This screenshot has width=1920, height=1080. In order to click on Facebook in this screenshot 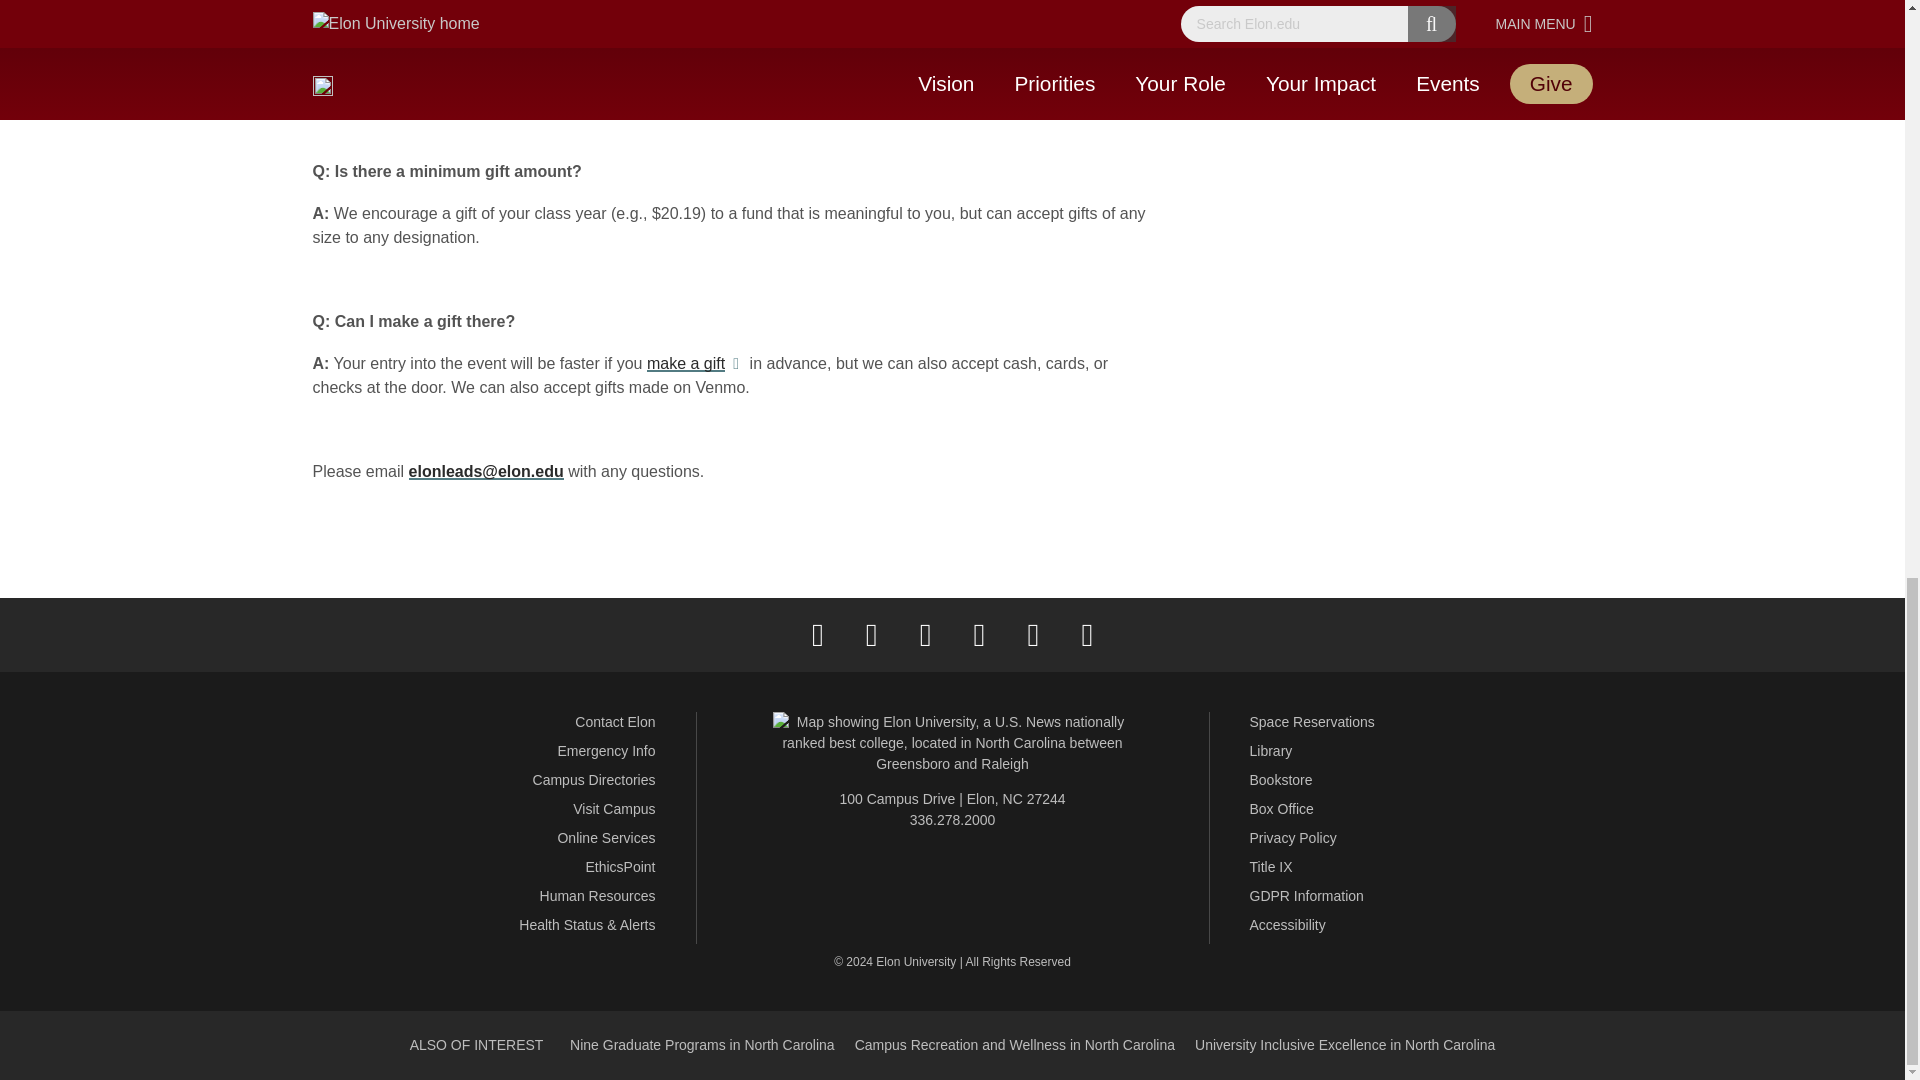, I will do `click(817, 634)`.